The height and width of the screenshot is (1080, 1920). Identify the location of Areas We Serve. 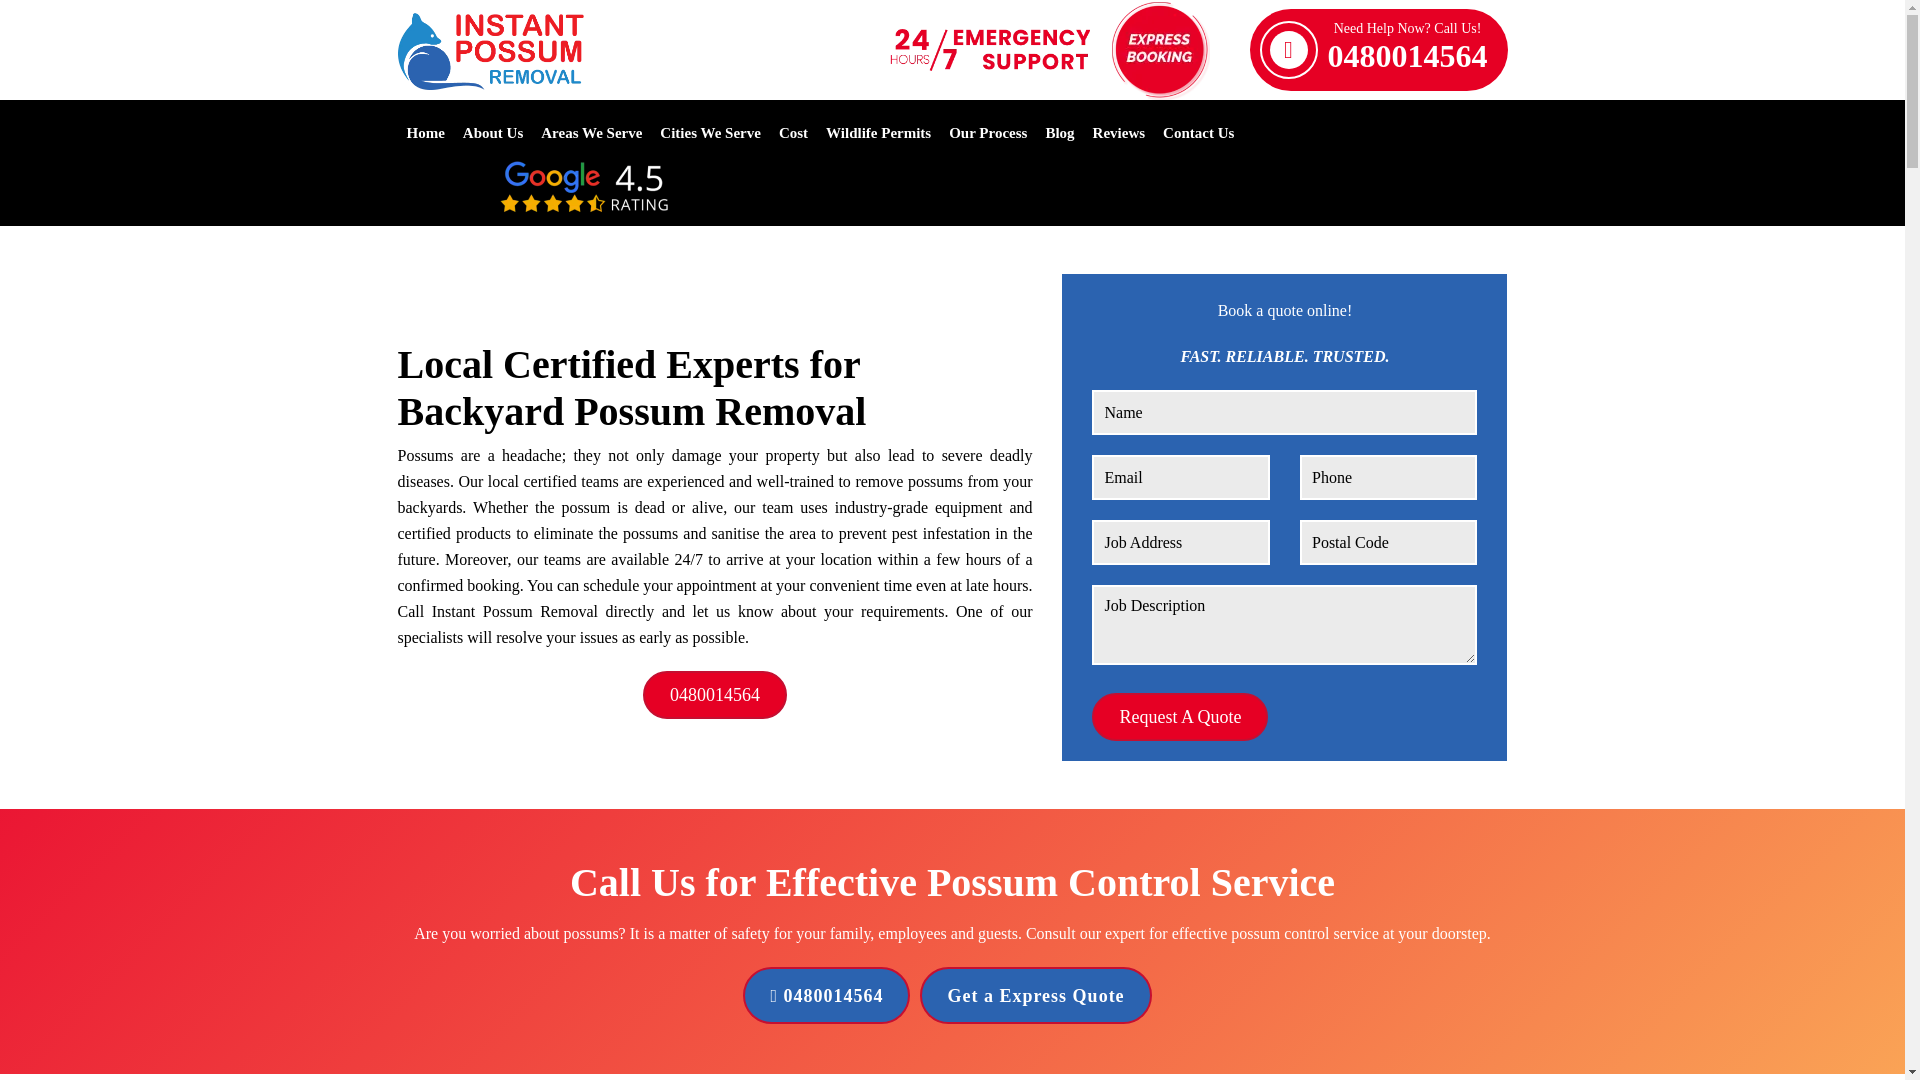
(591, 132).